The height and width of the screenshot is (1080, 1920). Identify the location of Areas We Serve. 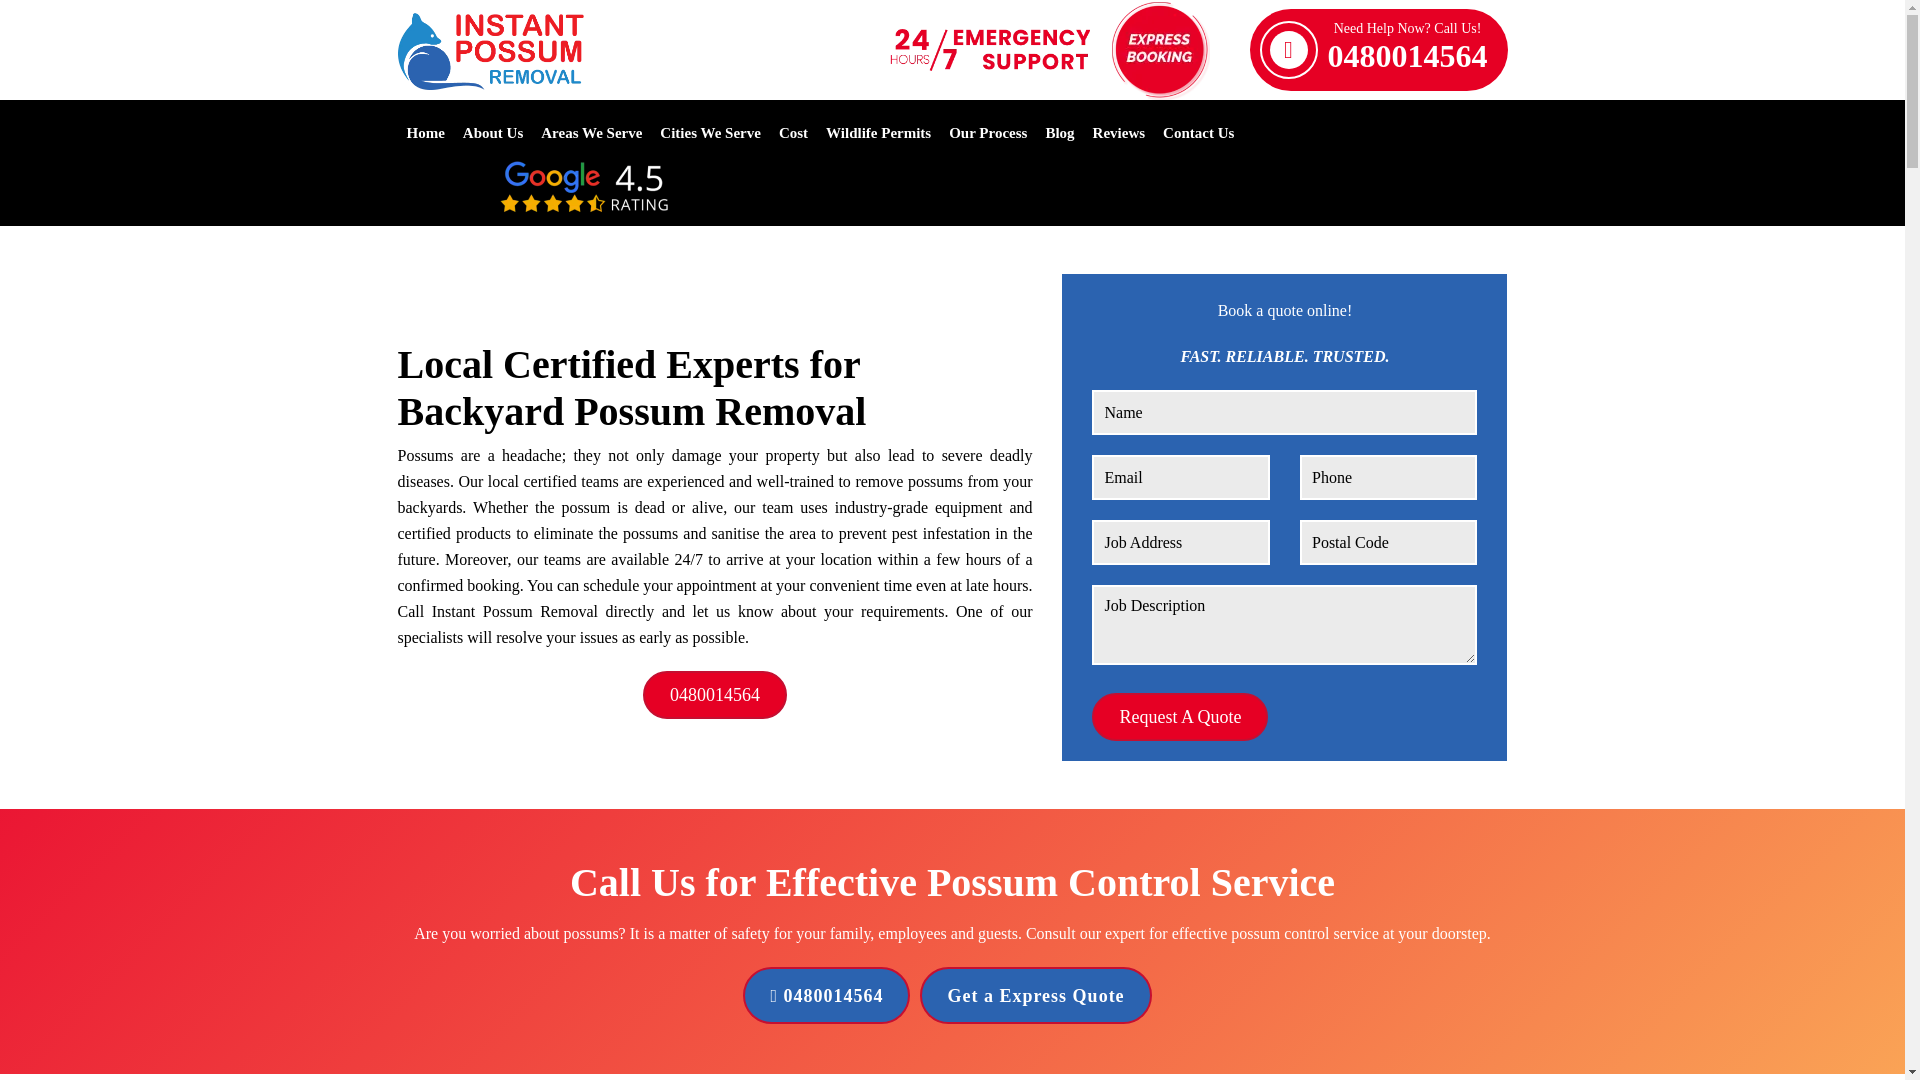
(591, 132).